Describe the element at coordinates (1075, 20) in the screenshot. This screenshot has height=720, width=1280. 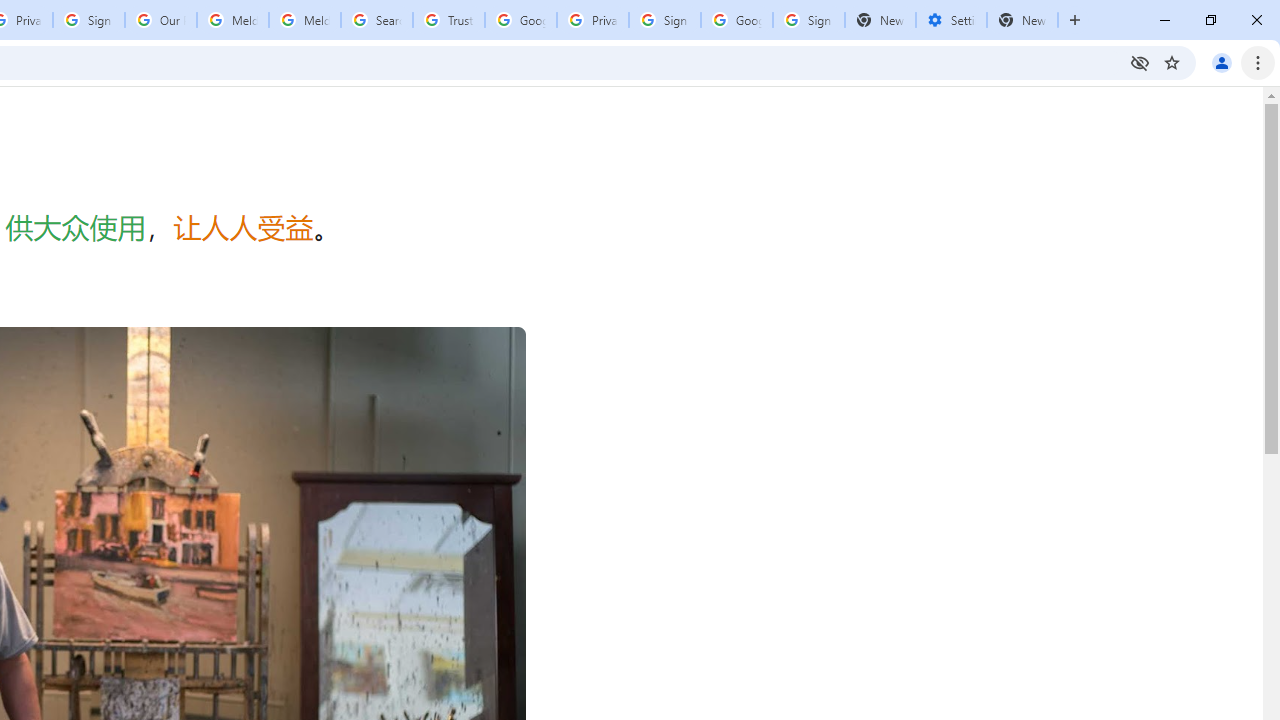
I see `New Tab` at that location.